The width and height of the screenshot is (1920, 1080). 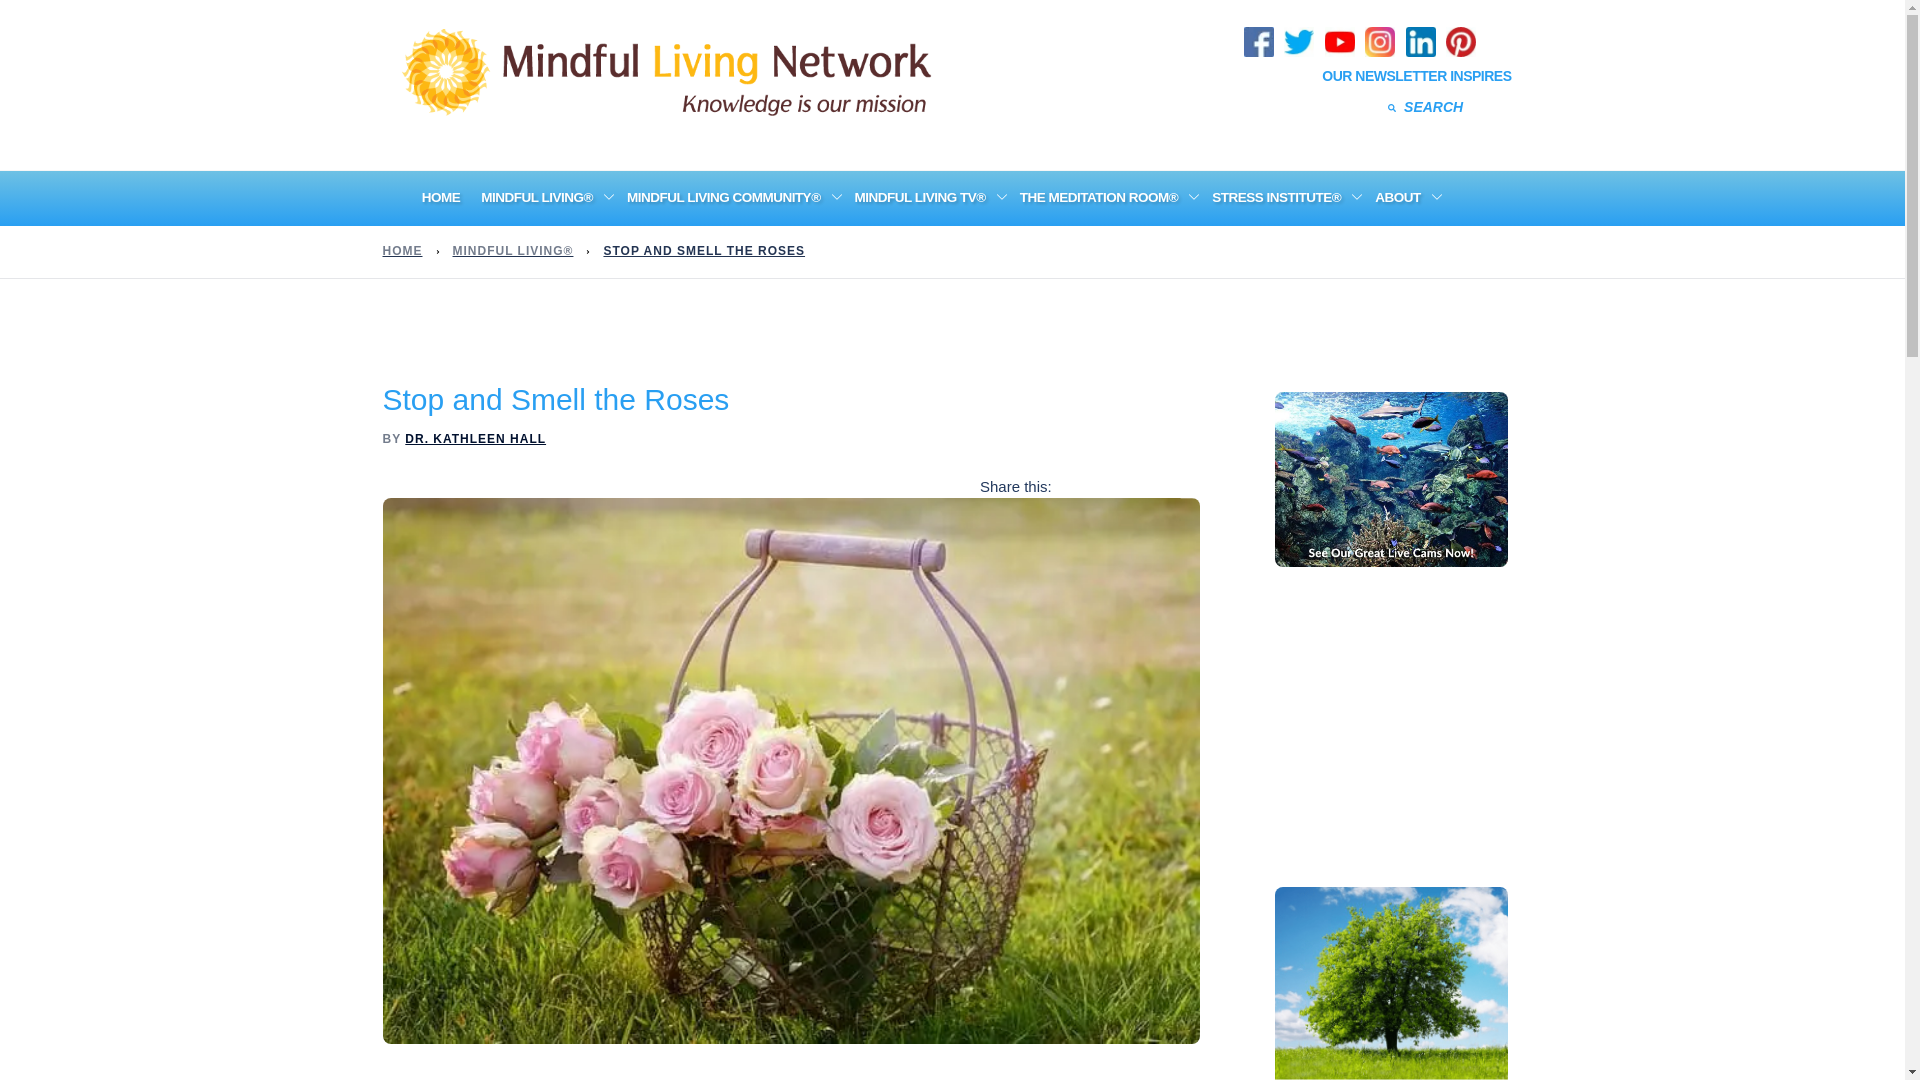 What do you see at coordinates (1260, 36) in the screenshot?
I see `Facebook` at bounding box center [1260, 36].